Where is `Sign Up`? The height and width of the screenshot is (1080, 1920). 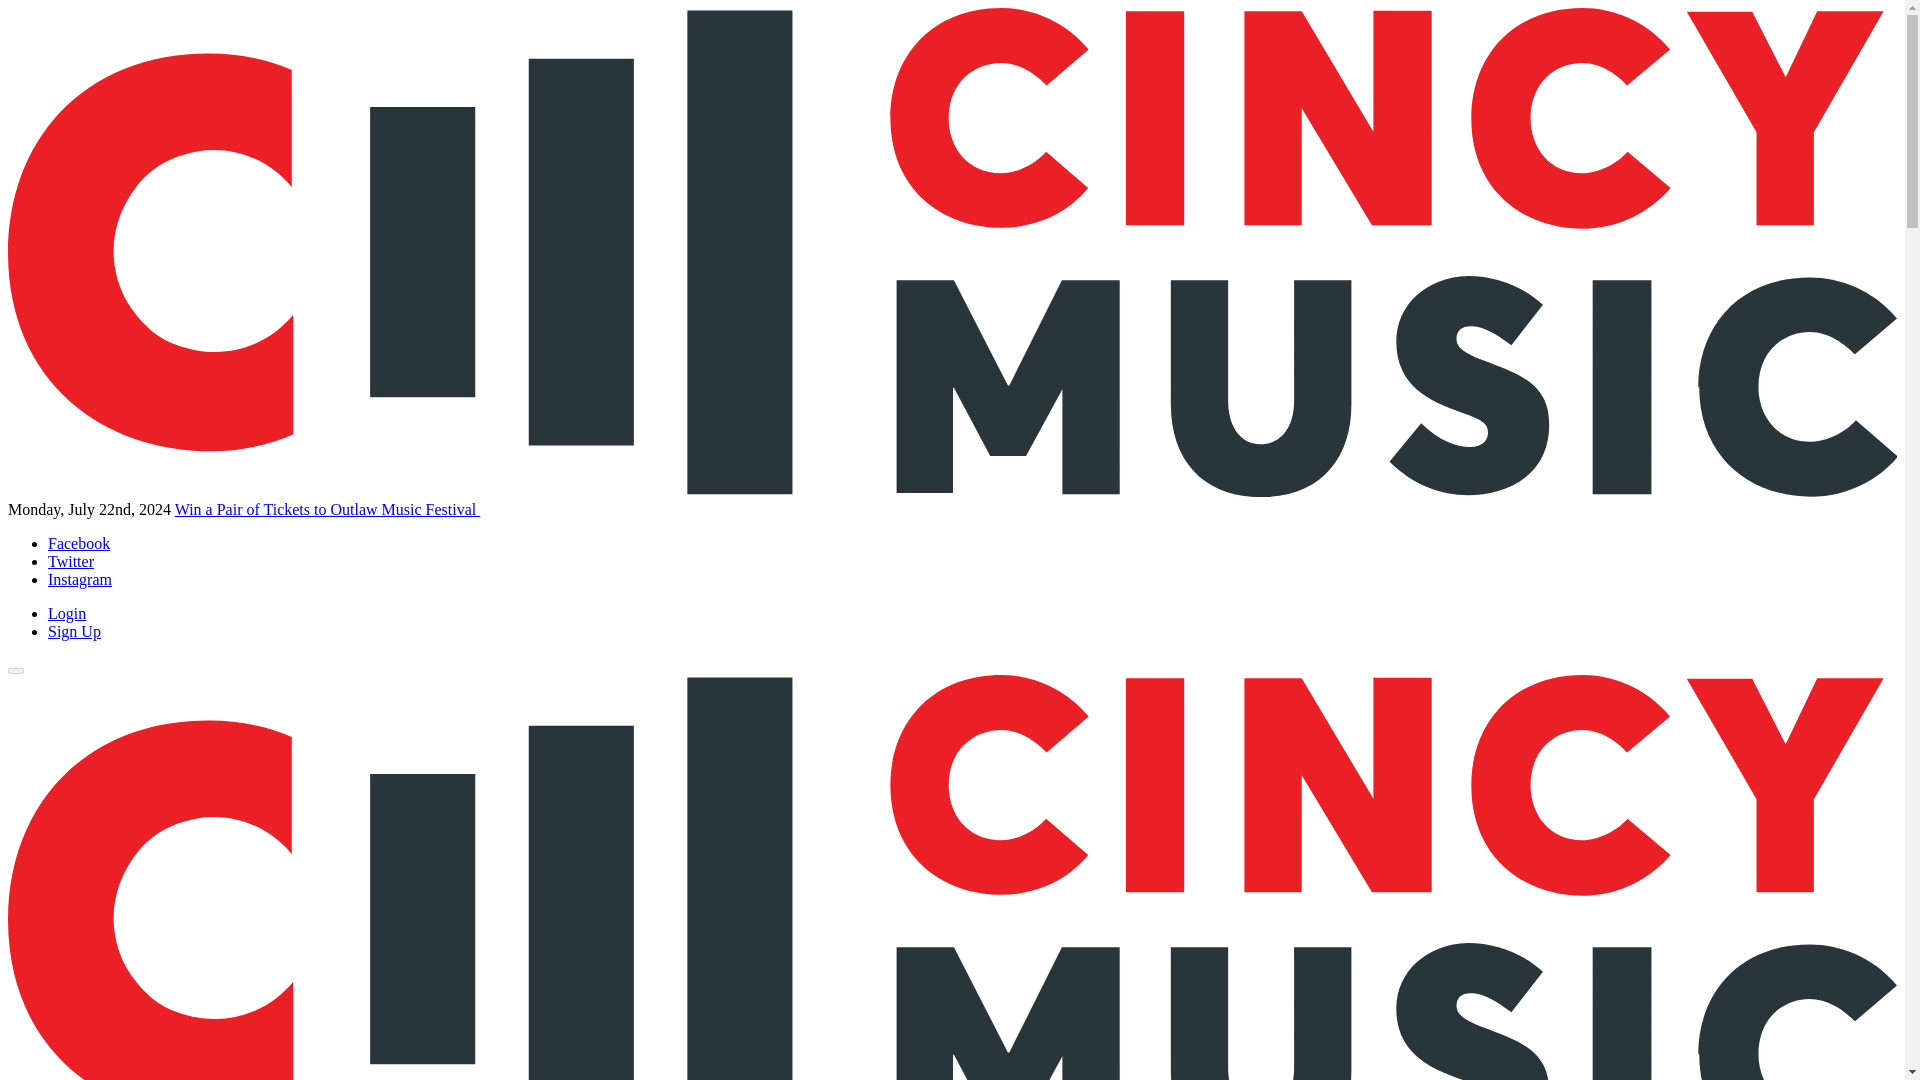
Sign Up is located at coordinates (74, 632).